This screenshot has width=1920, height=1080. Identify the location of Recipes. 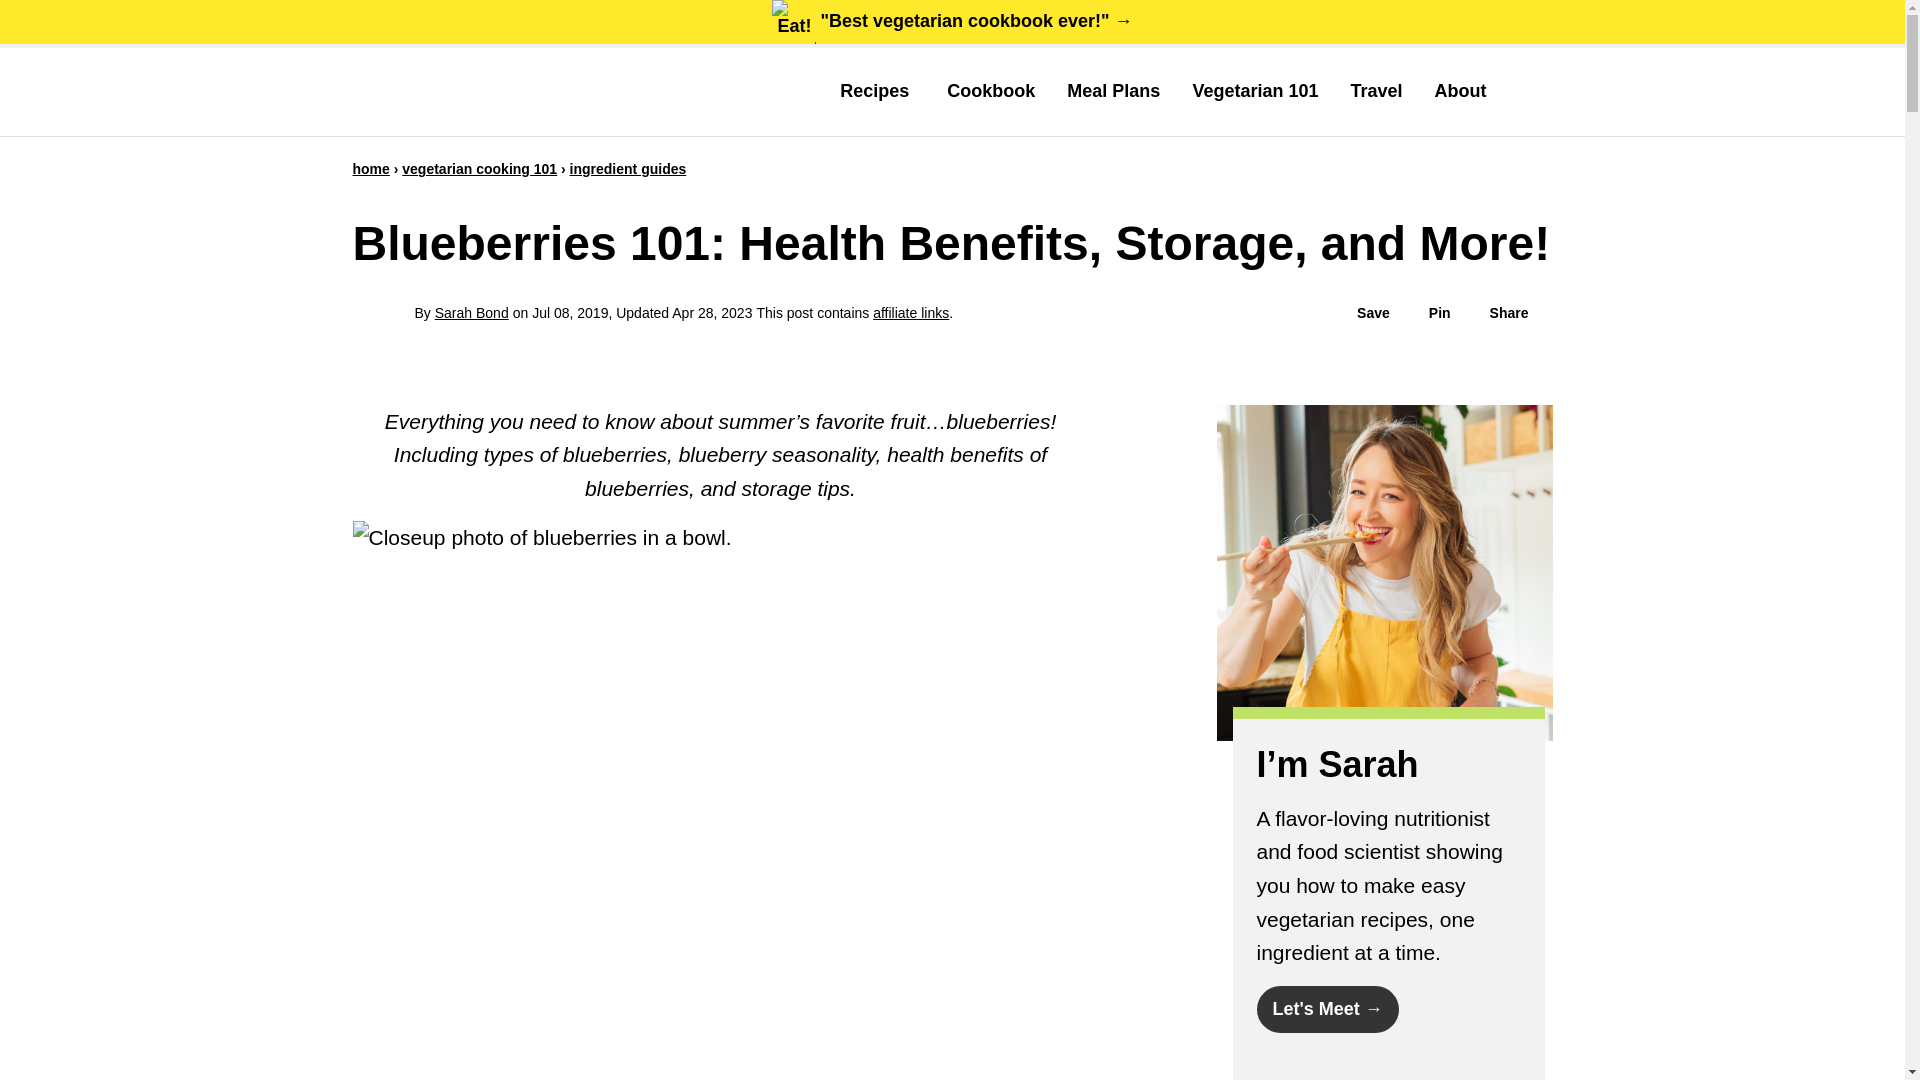
(877, 91).